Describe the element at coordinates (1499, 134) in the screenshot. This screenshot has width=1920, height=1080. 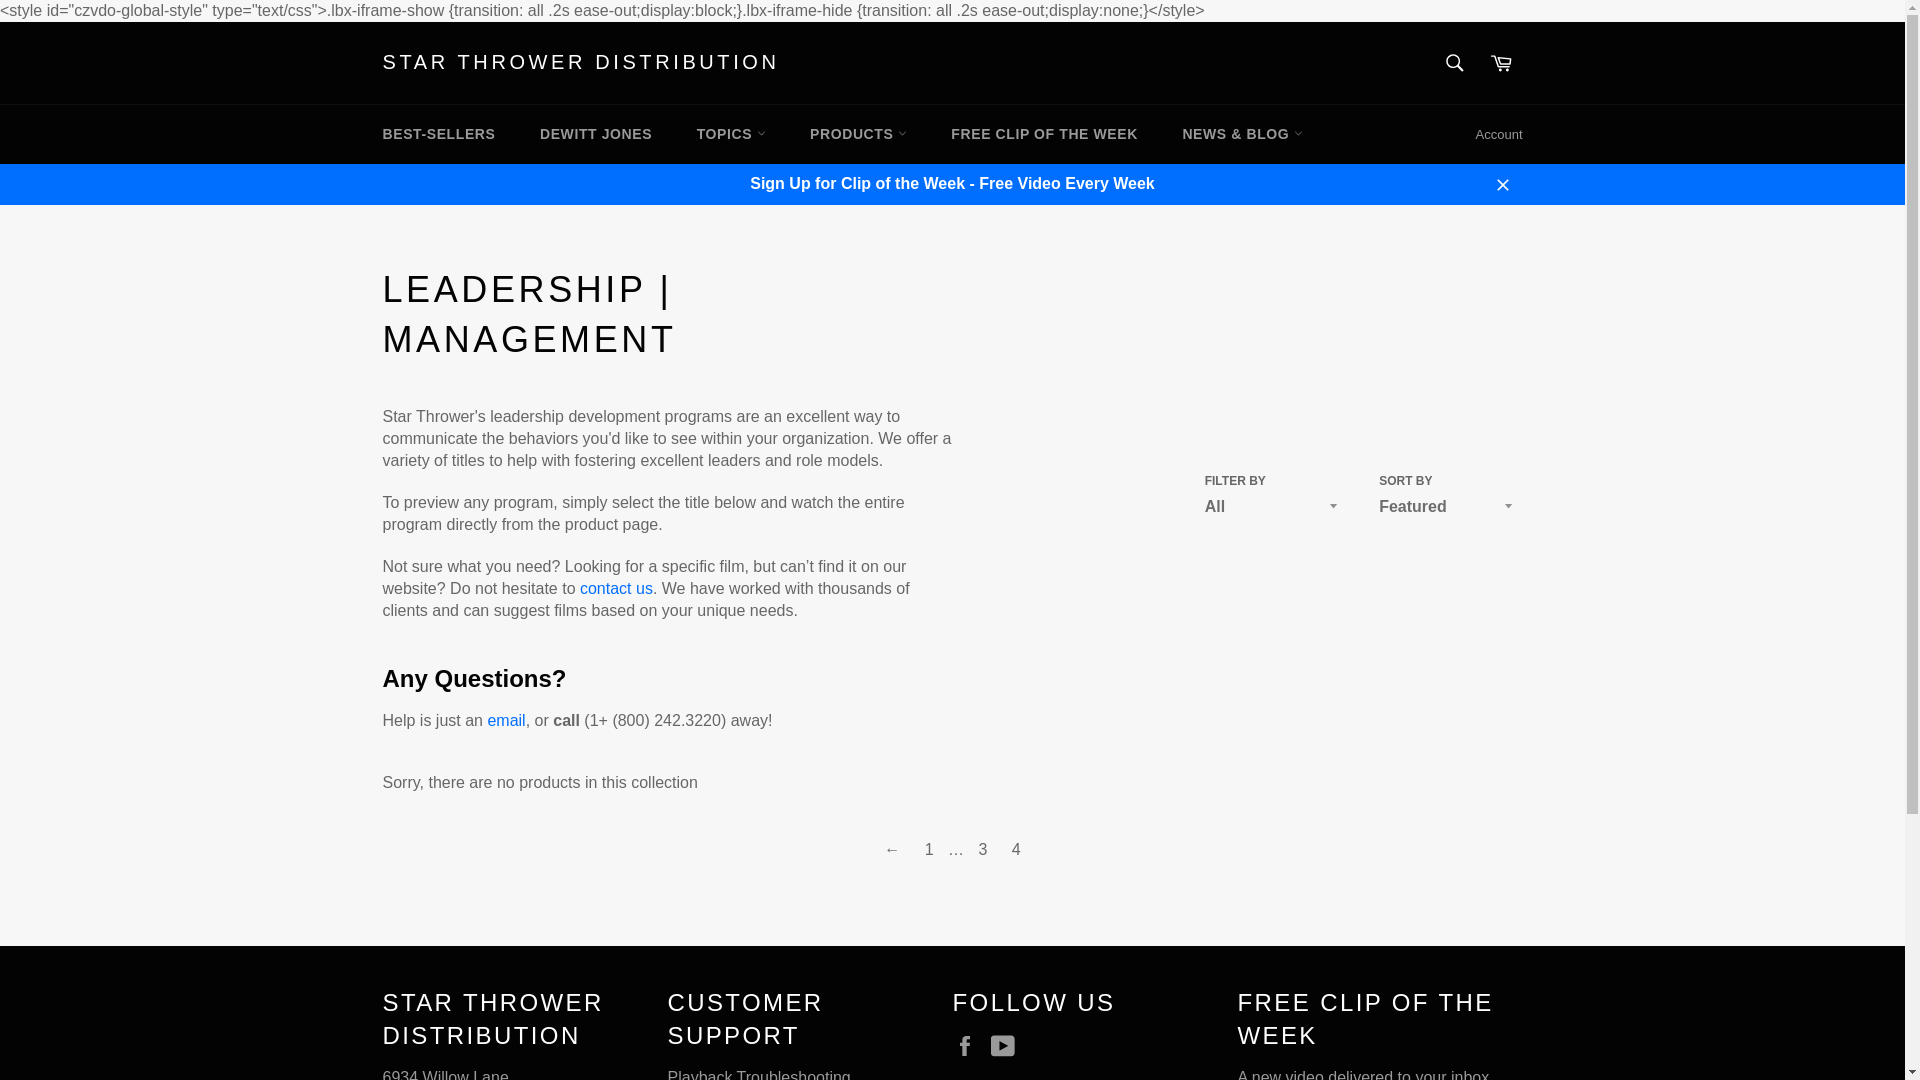
I see `Account` at that location.